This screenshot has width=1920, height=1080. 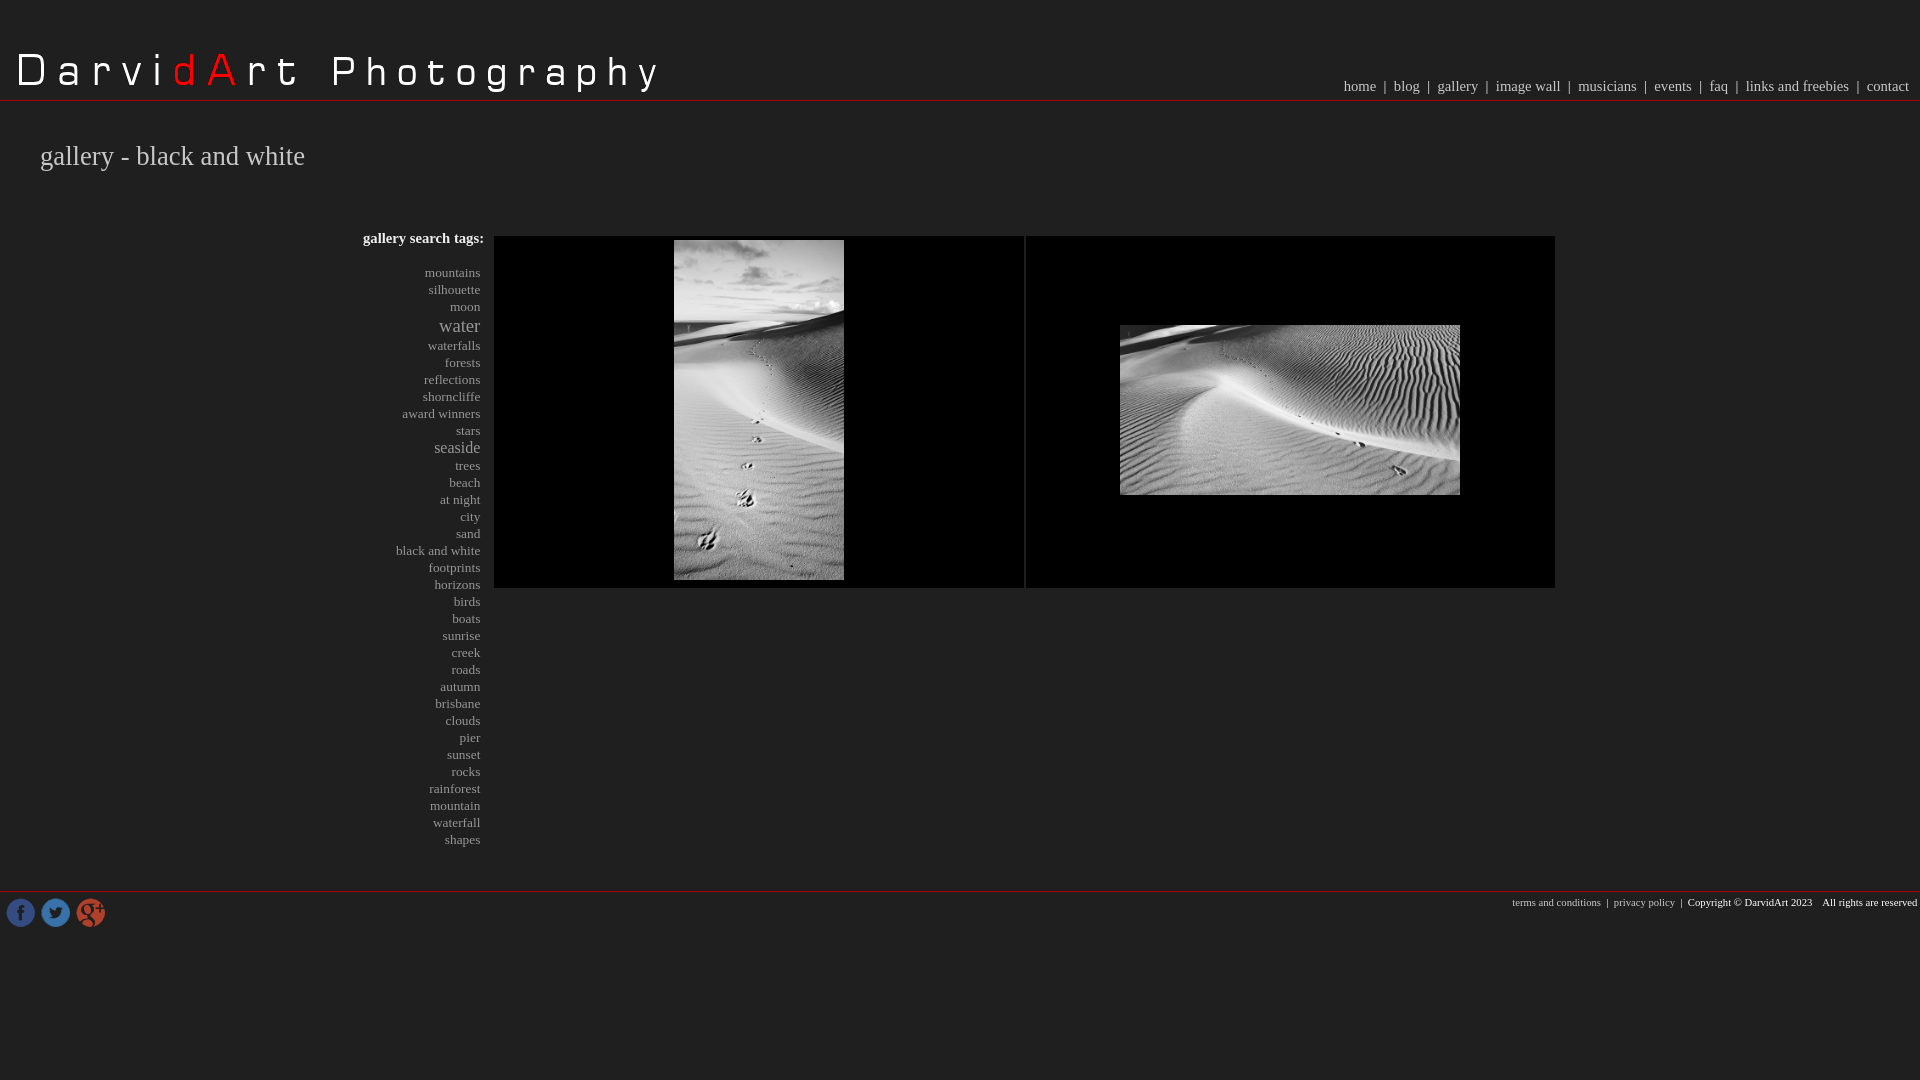 What do you see at coordinates (458, 704) in the screenshot?
I see `brisbane` at bounding box center [458, 704].